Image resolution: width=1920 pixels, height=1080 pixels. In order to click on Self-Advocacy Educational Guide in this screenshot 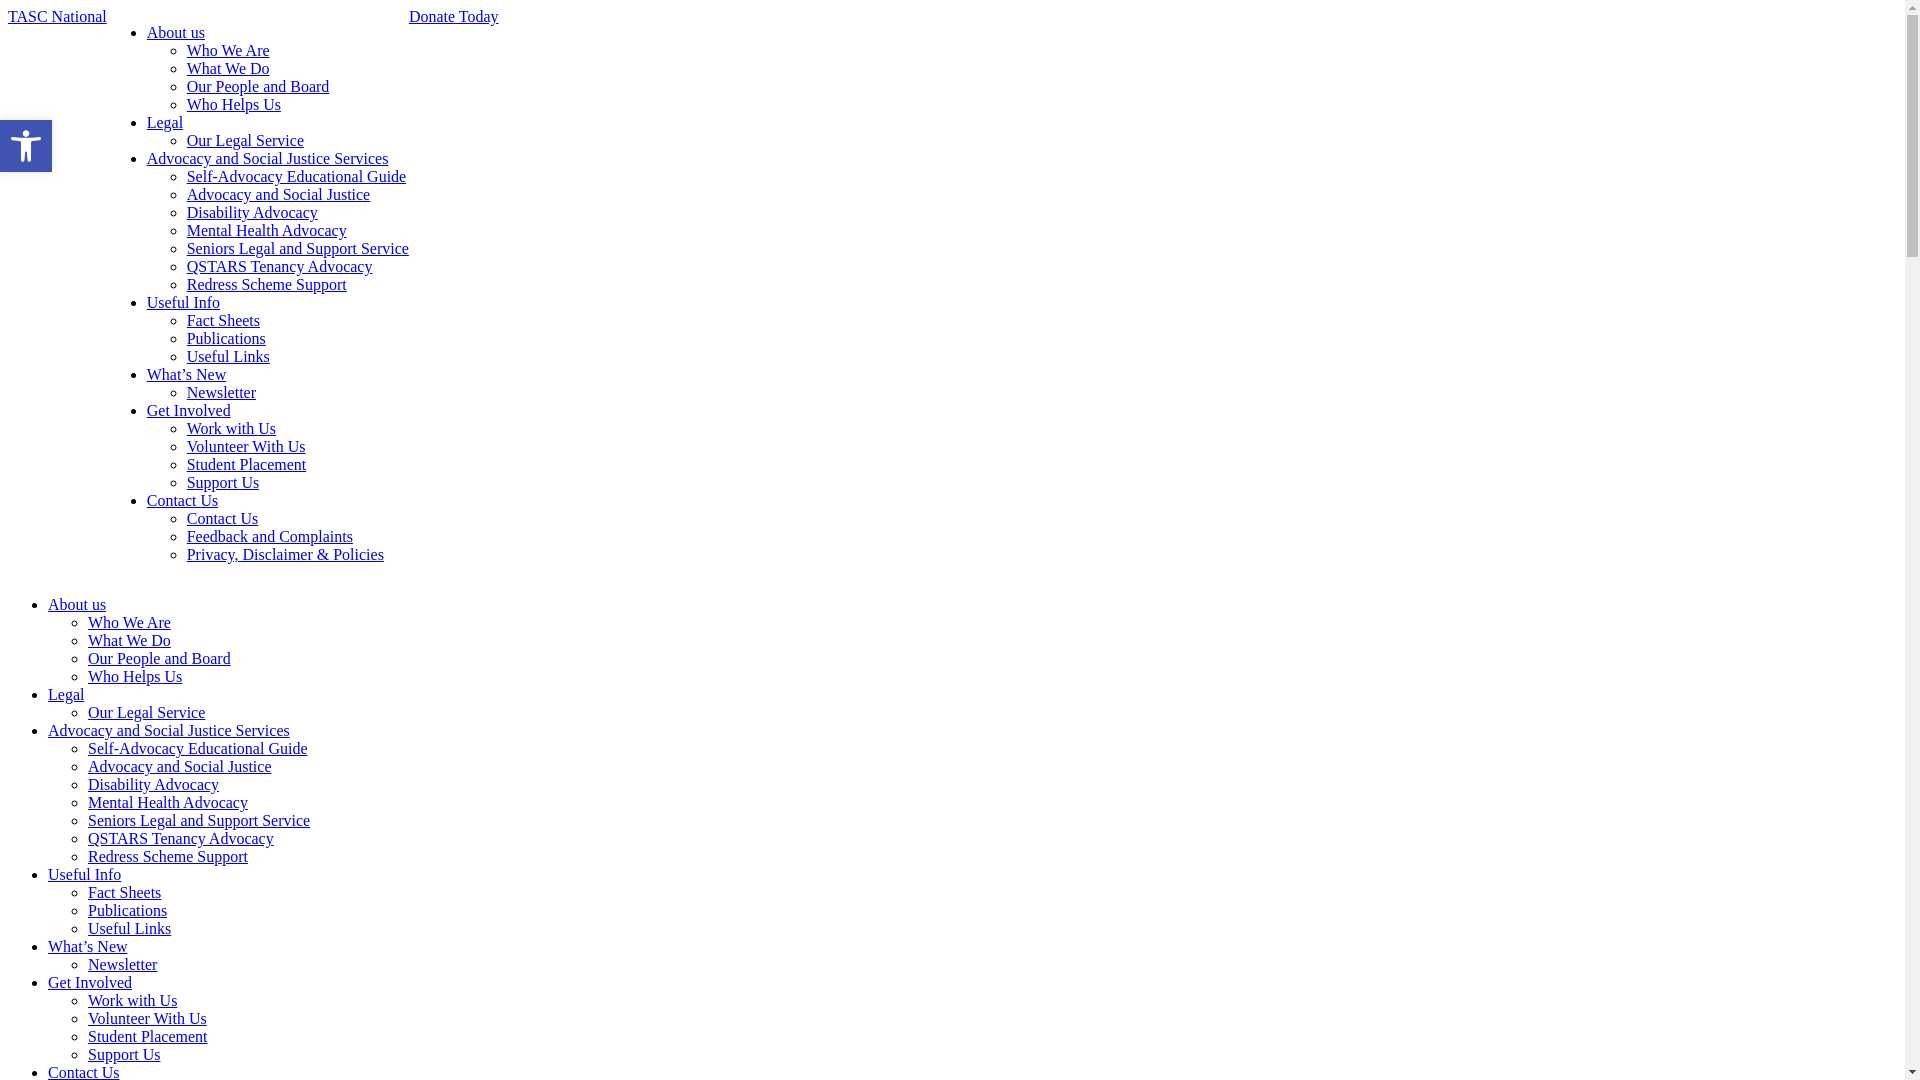, I will do `click(198, 748)`.